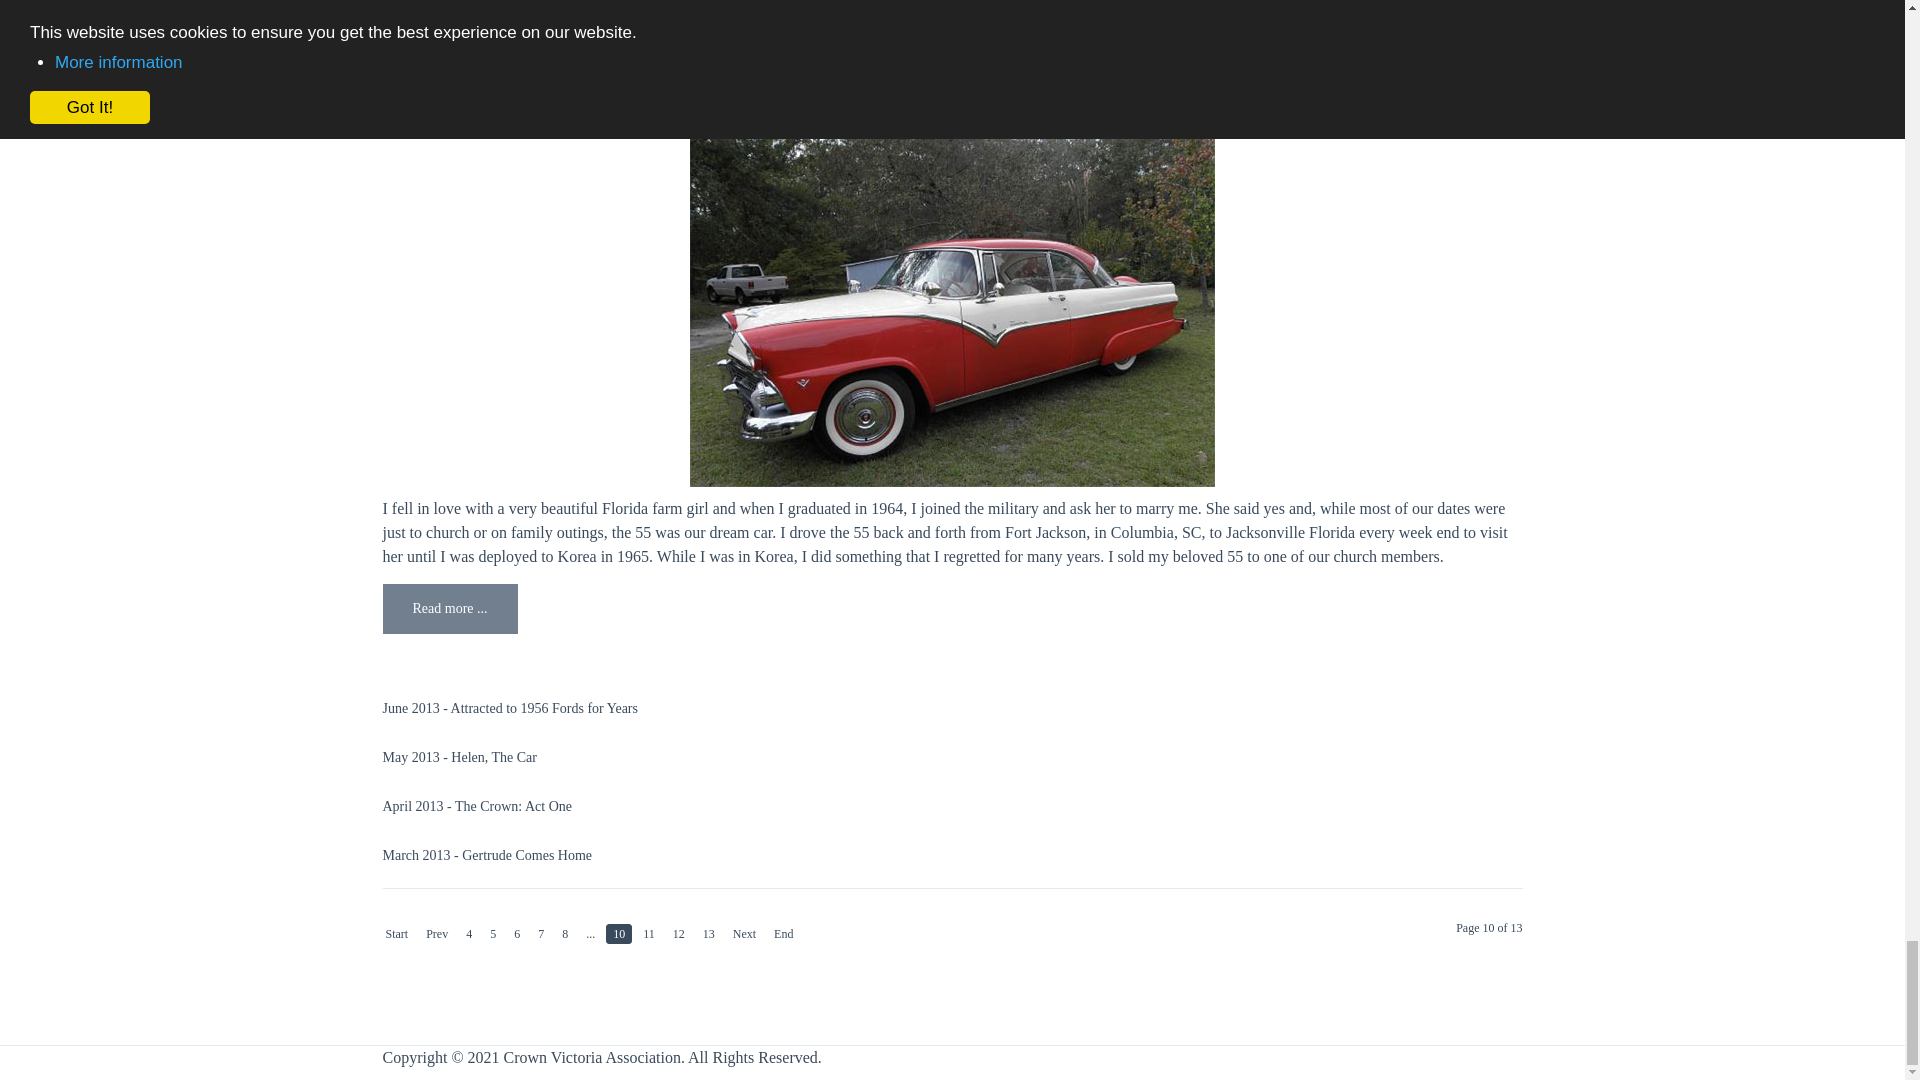 This screenshot has height=1080, width=1920. What do you see at coordinates (678, 934) in the screenshot?
I see `12` at bounding box center [678, 934].